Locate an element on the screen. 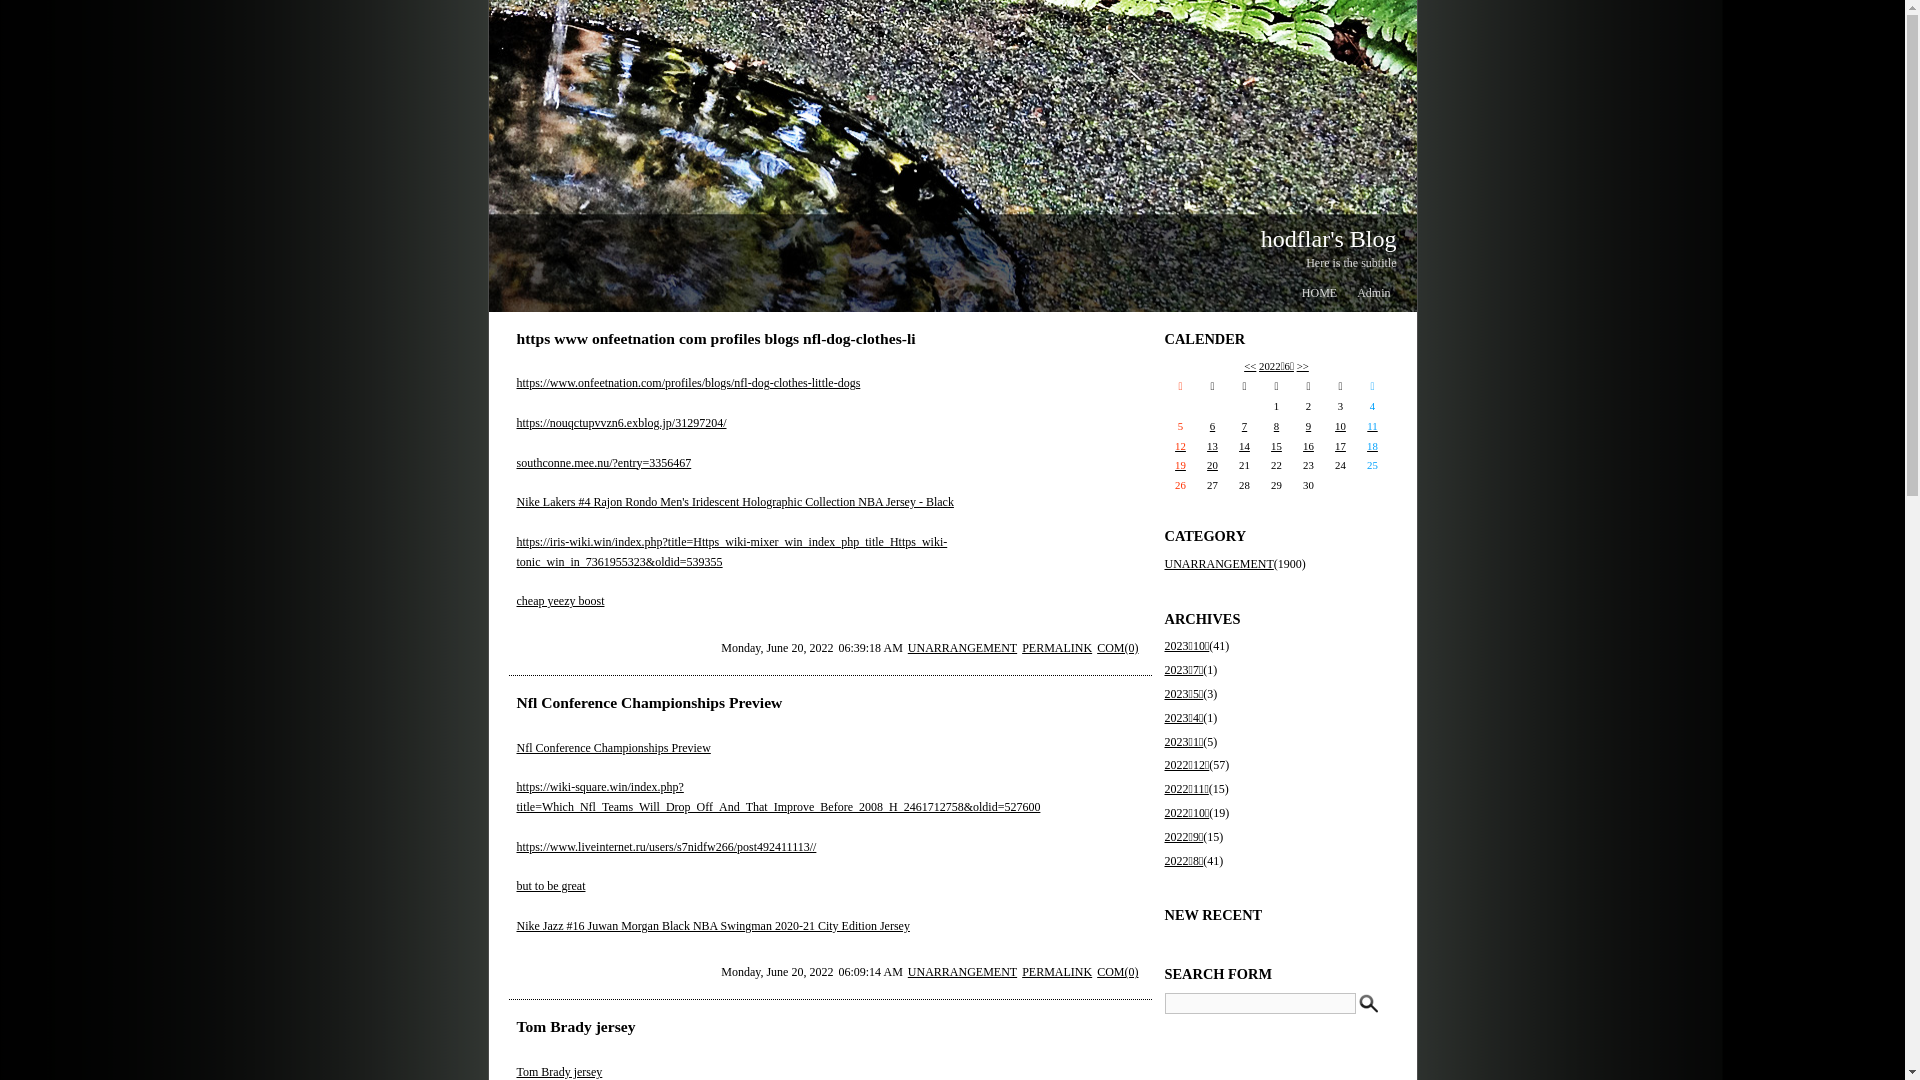 The height and width of the screenshot is (1080, 1920). Admin is located at coordinates (1374, 293).